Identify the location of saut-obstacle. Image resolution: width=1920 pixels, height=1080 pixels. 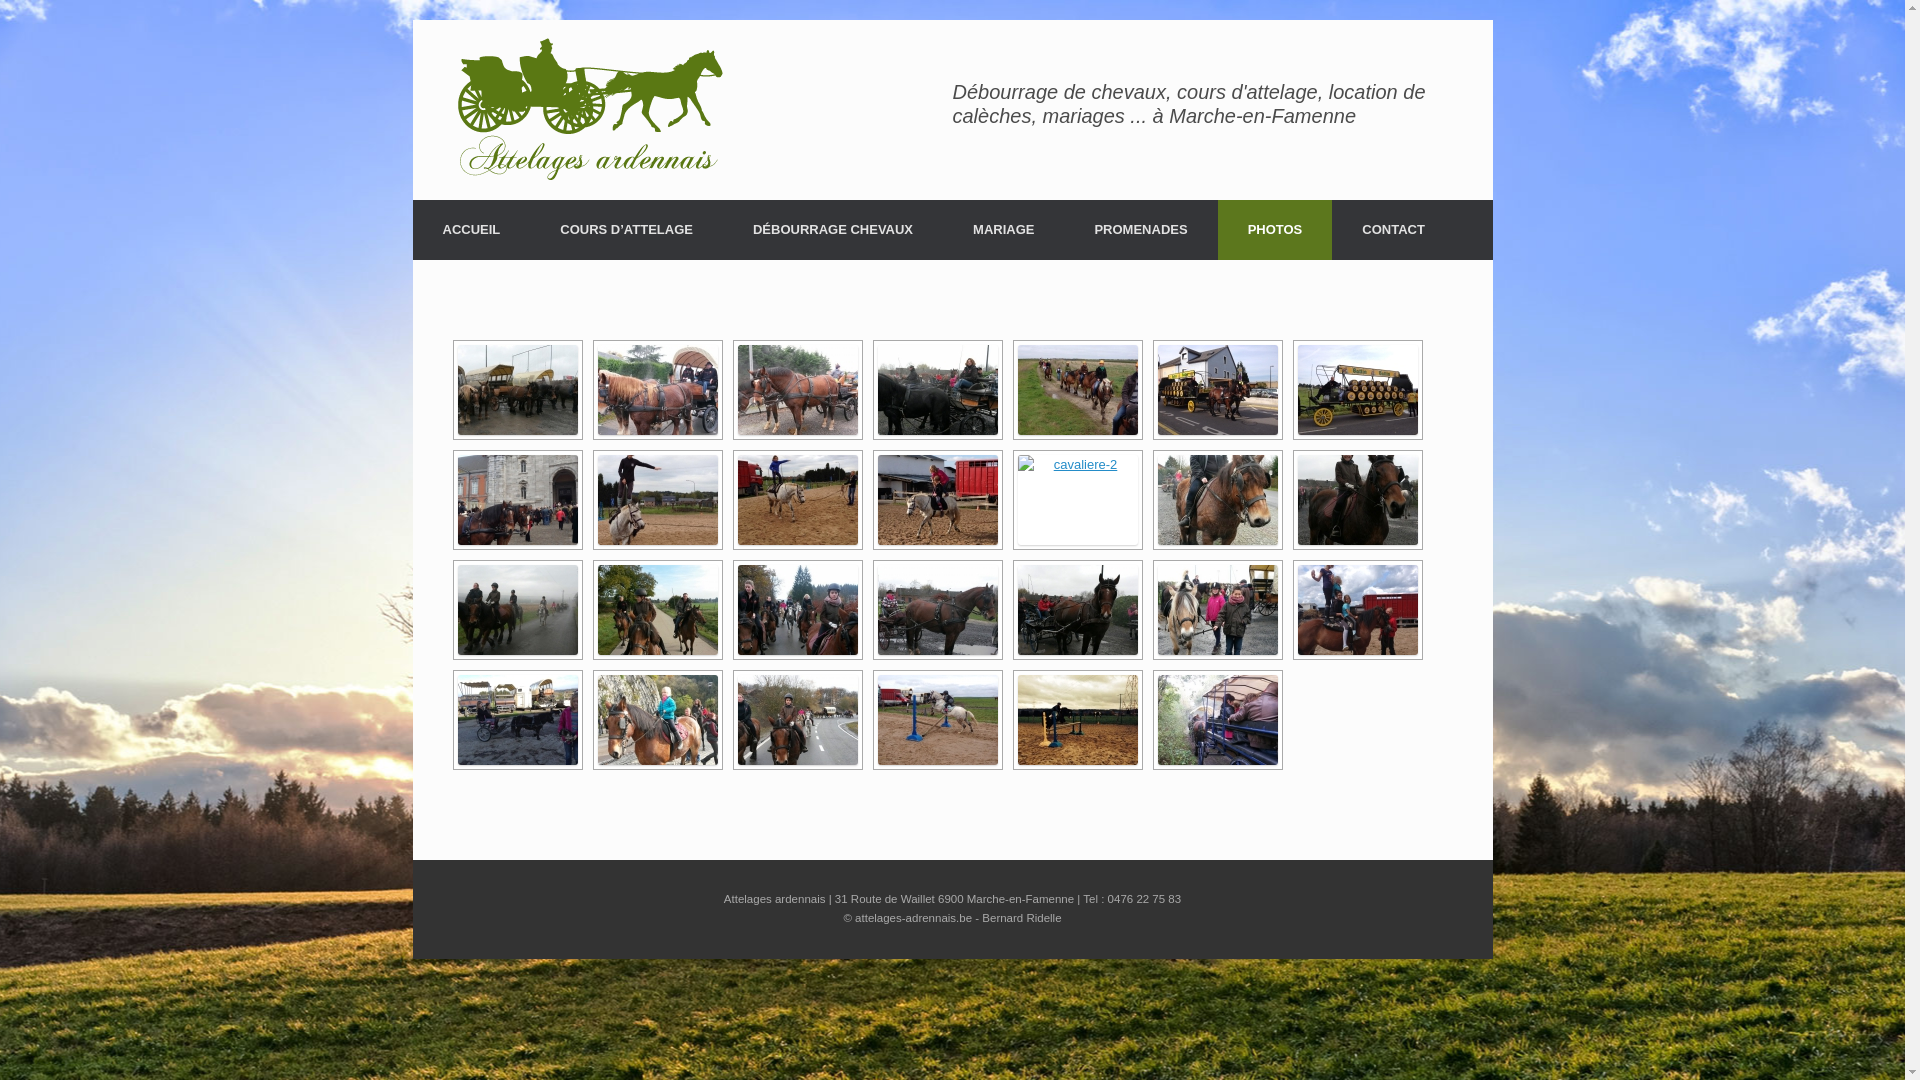
(1078, 719).